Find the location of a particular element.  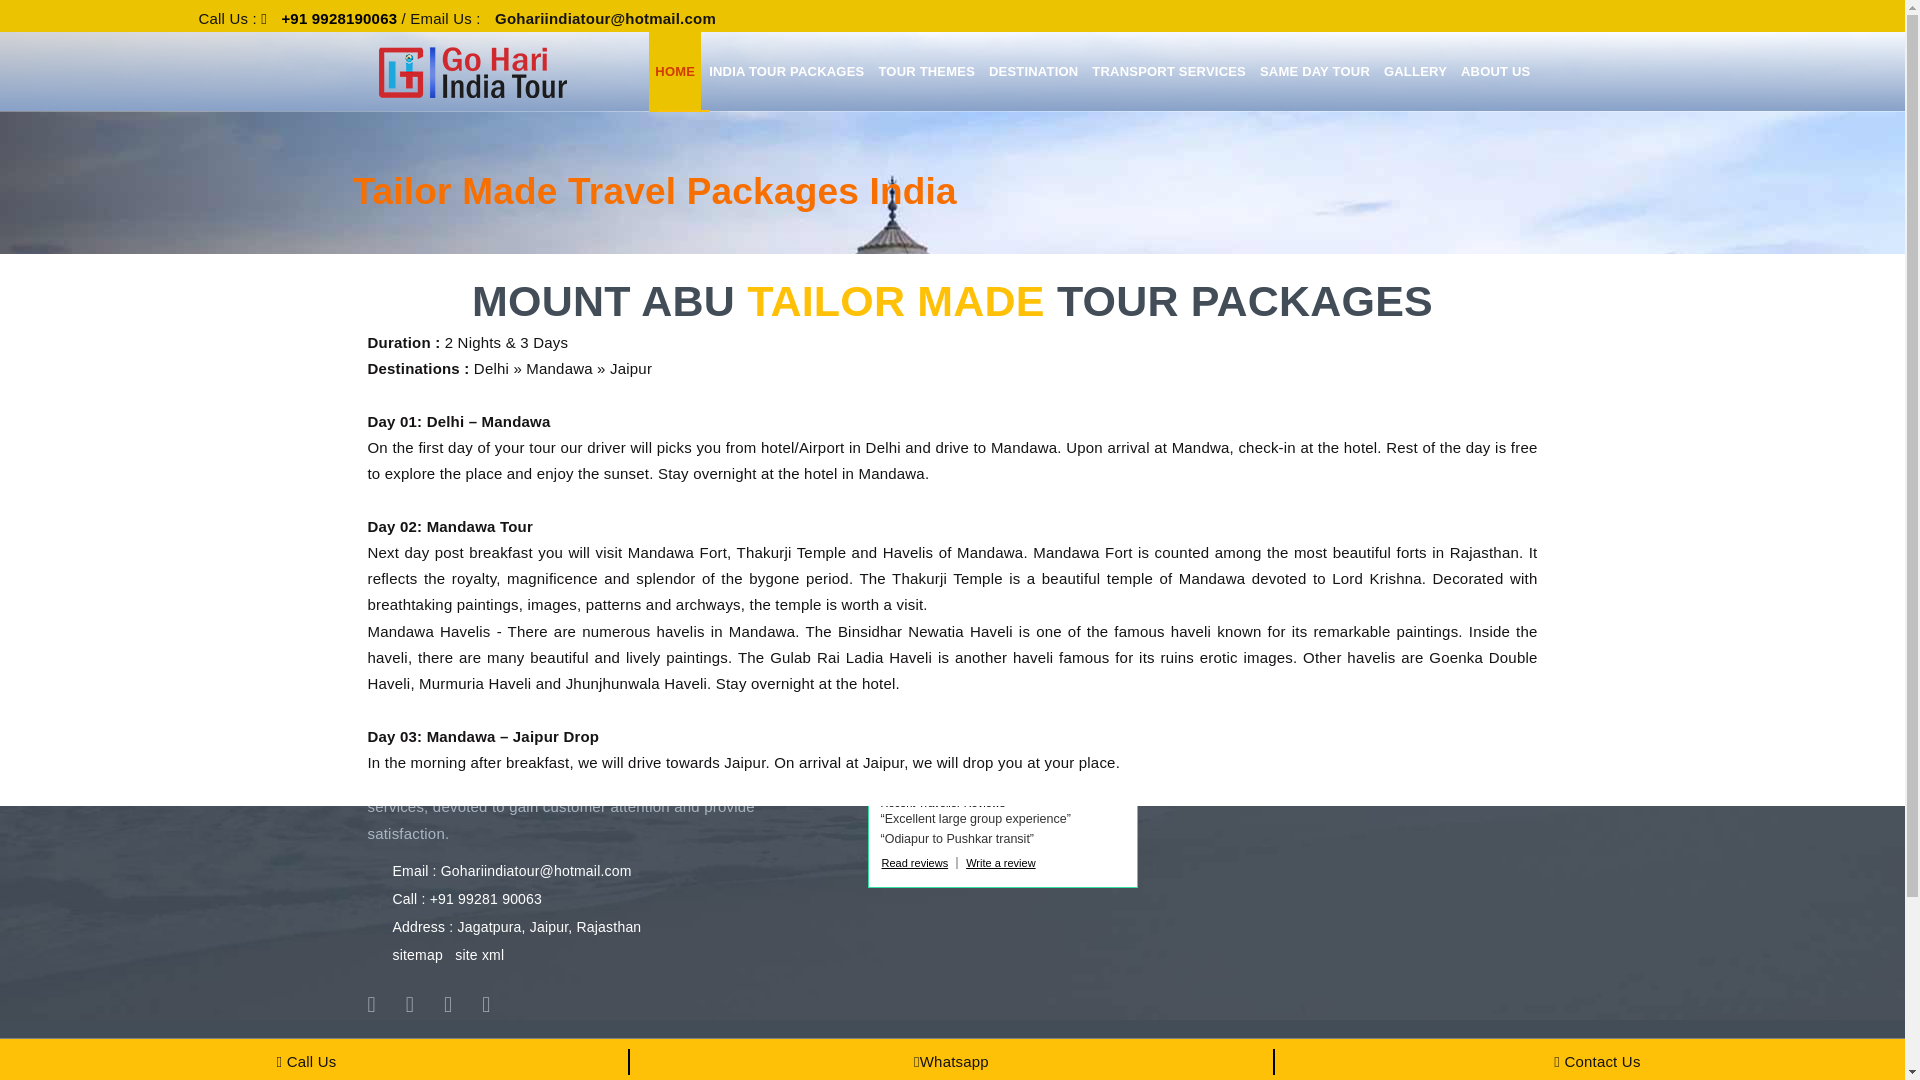

INDIA TOUR PACKAGES is located at coordinates (786, 72).